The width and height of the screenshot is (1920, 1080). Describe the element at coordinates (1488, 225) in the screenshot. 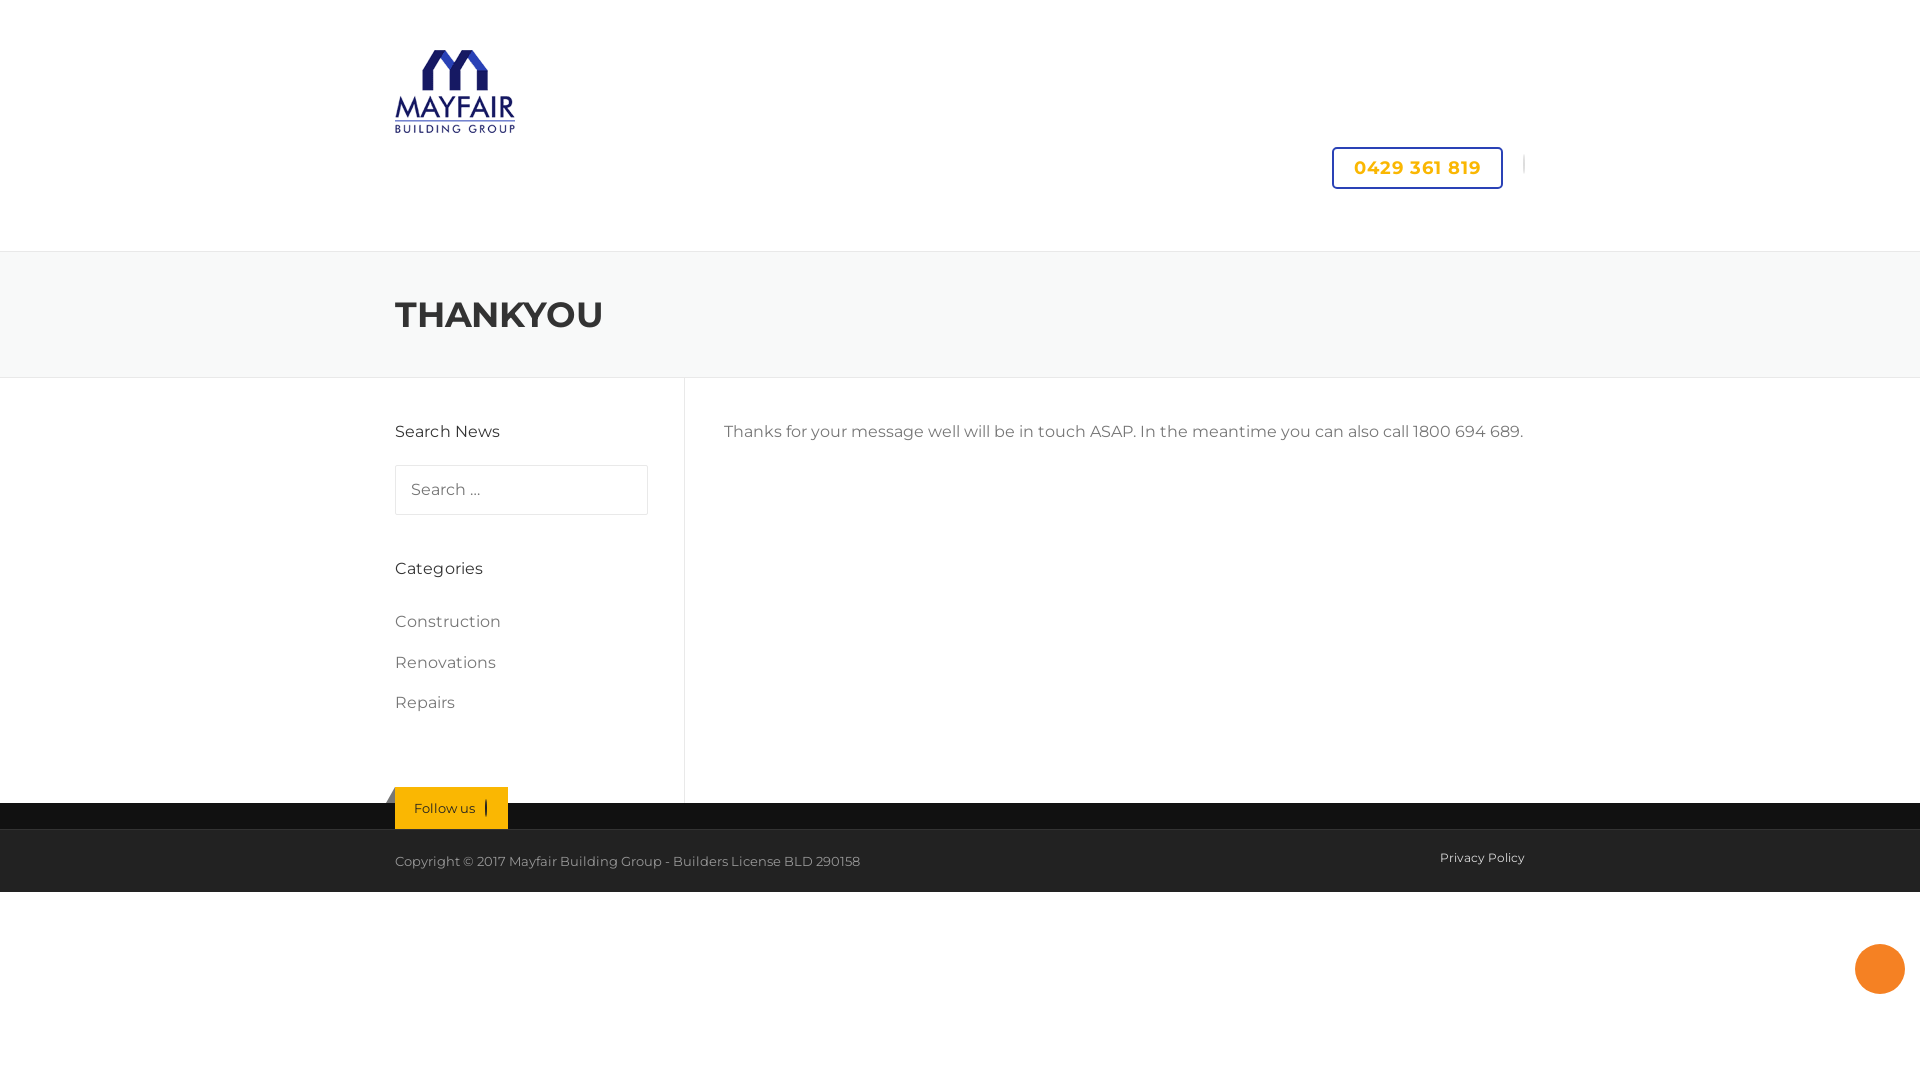

I see `Contact` at that location.